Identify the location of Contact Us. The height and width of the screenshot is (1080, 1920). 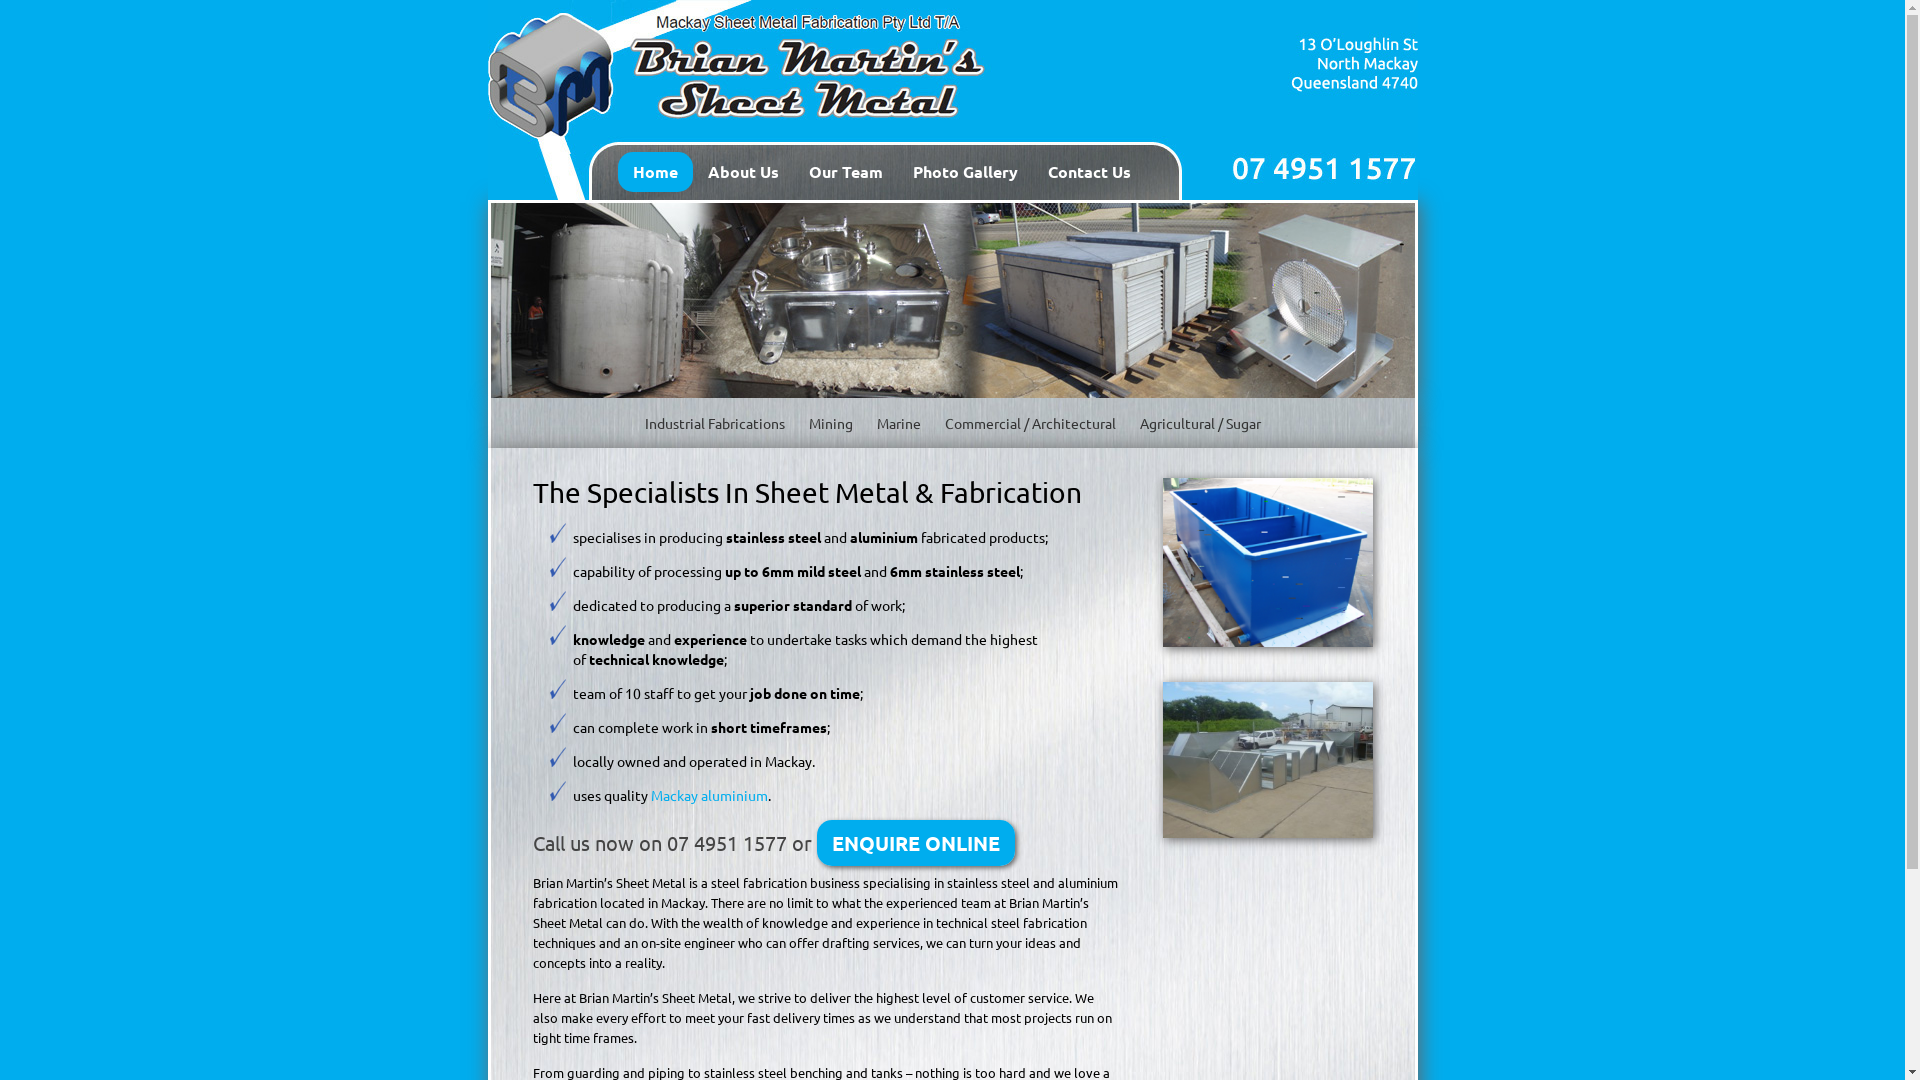
(1088, 172).